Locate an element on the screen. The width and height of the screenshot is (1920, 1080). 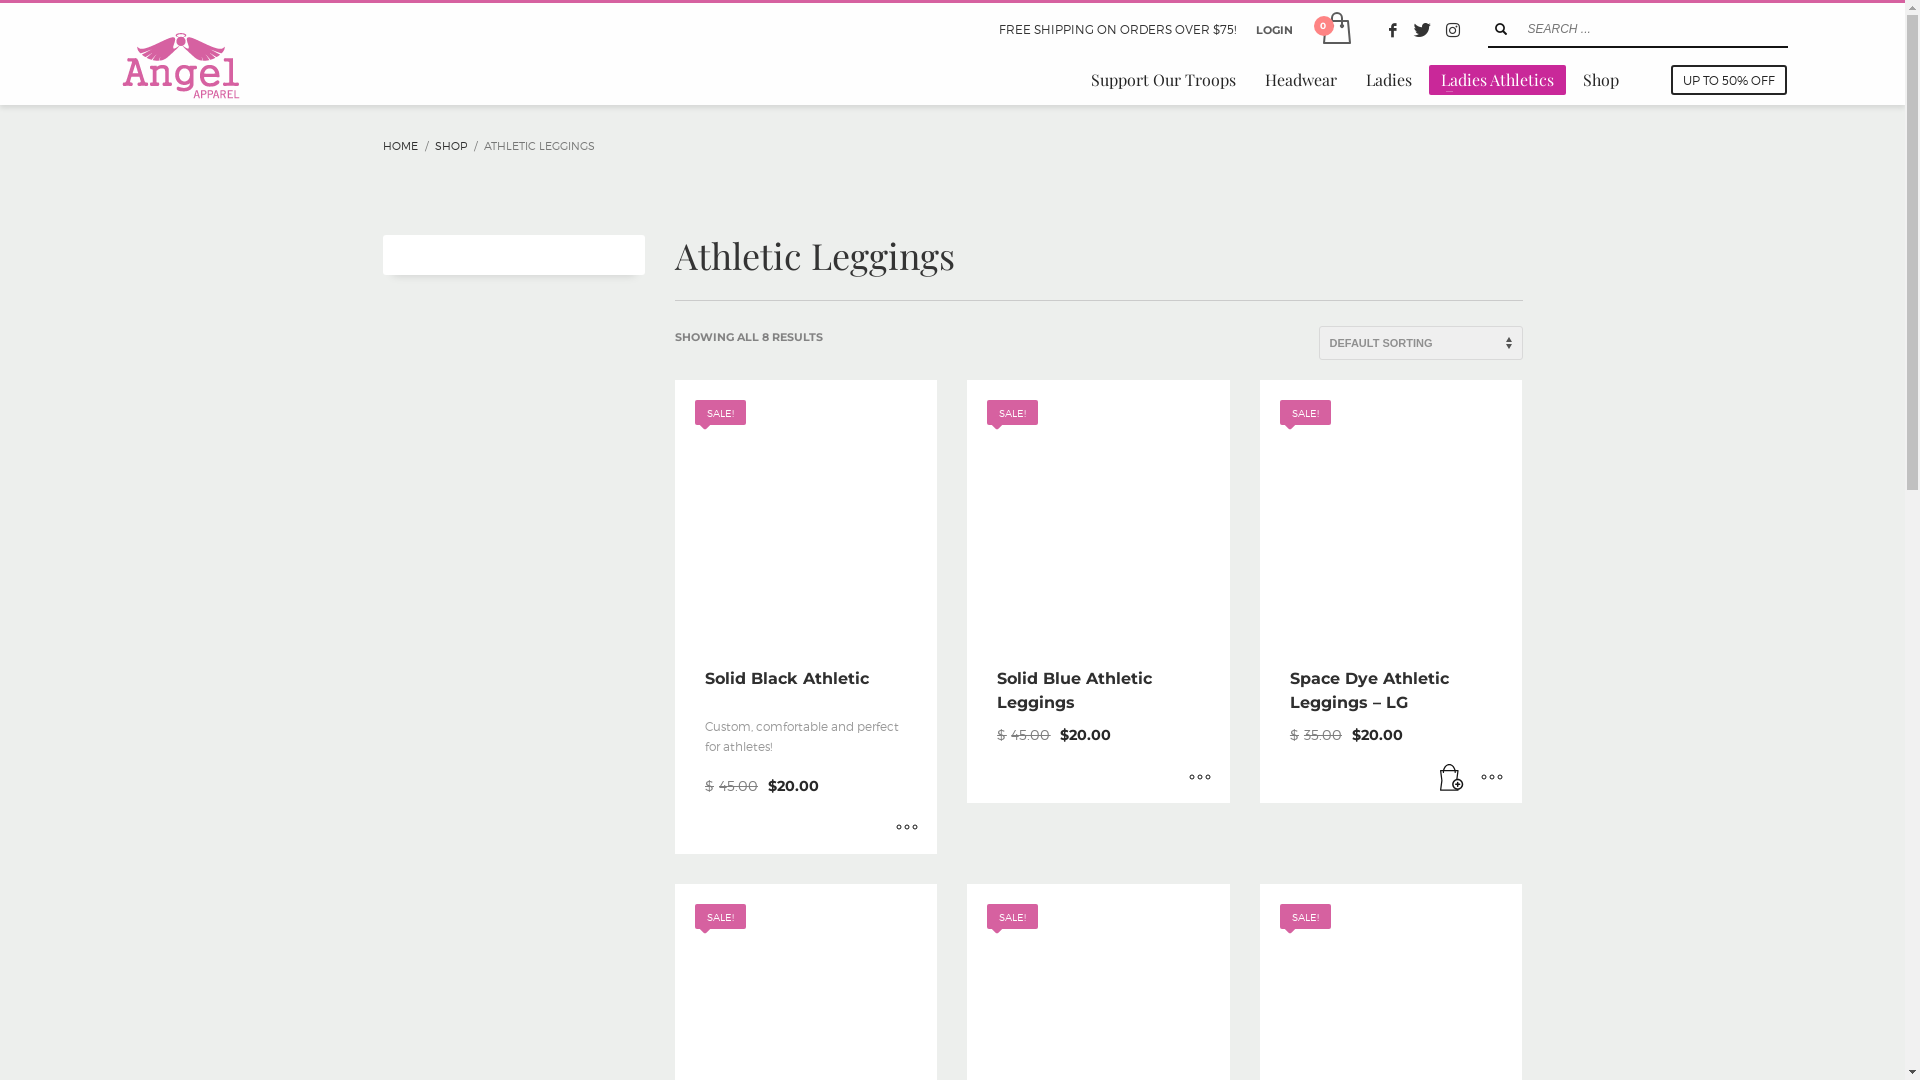
Shop is located at coordinates (1601, 80).